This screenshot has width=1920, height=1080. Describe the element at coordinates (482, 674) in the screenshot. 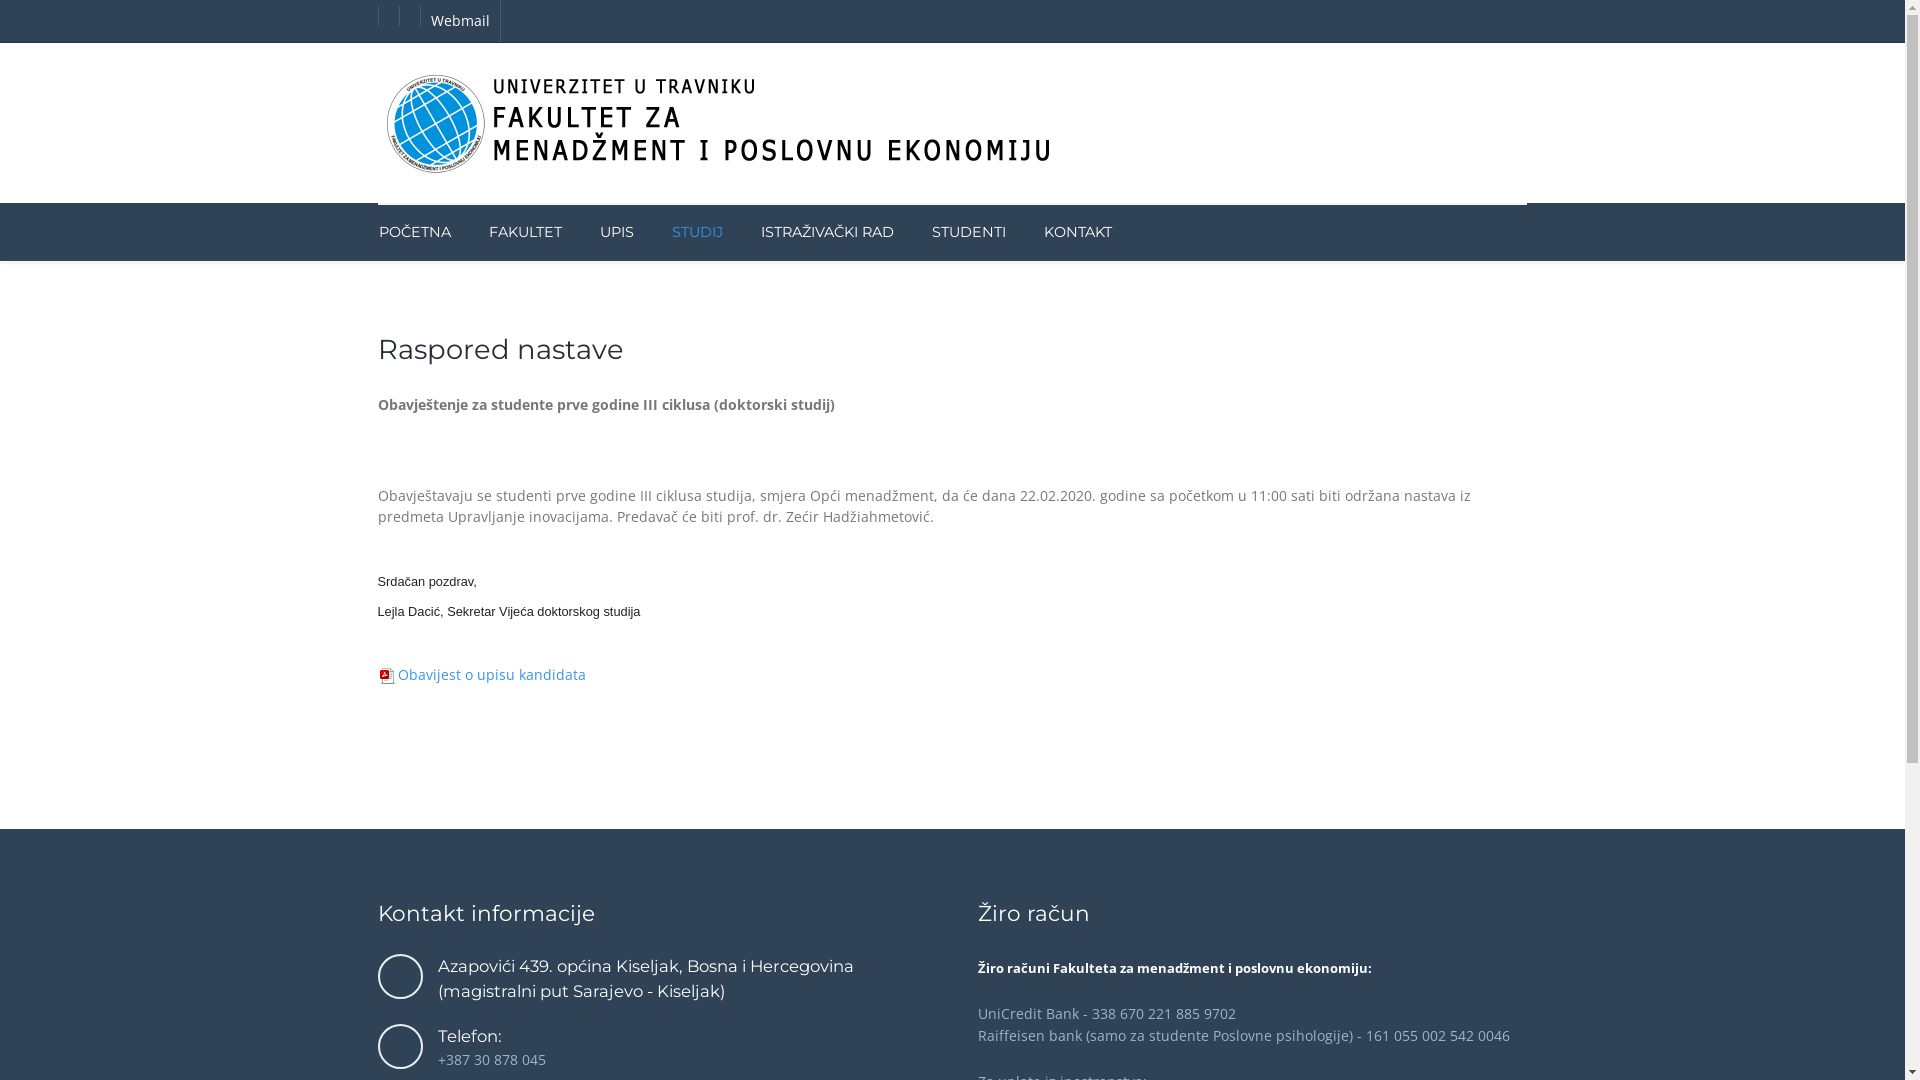

I see `Obavijest o upisu kandidata` at that location.